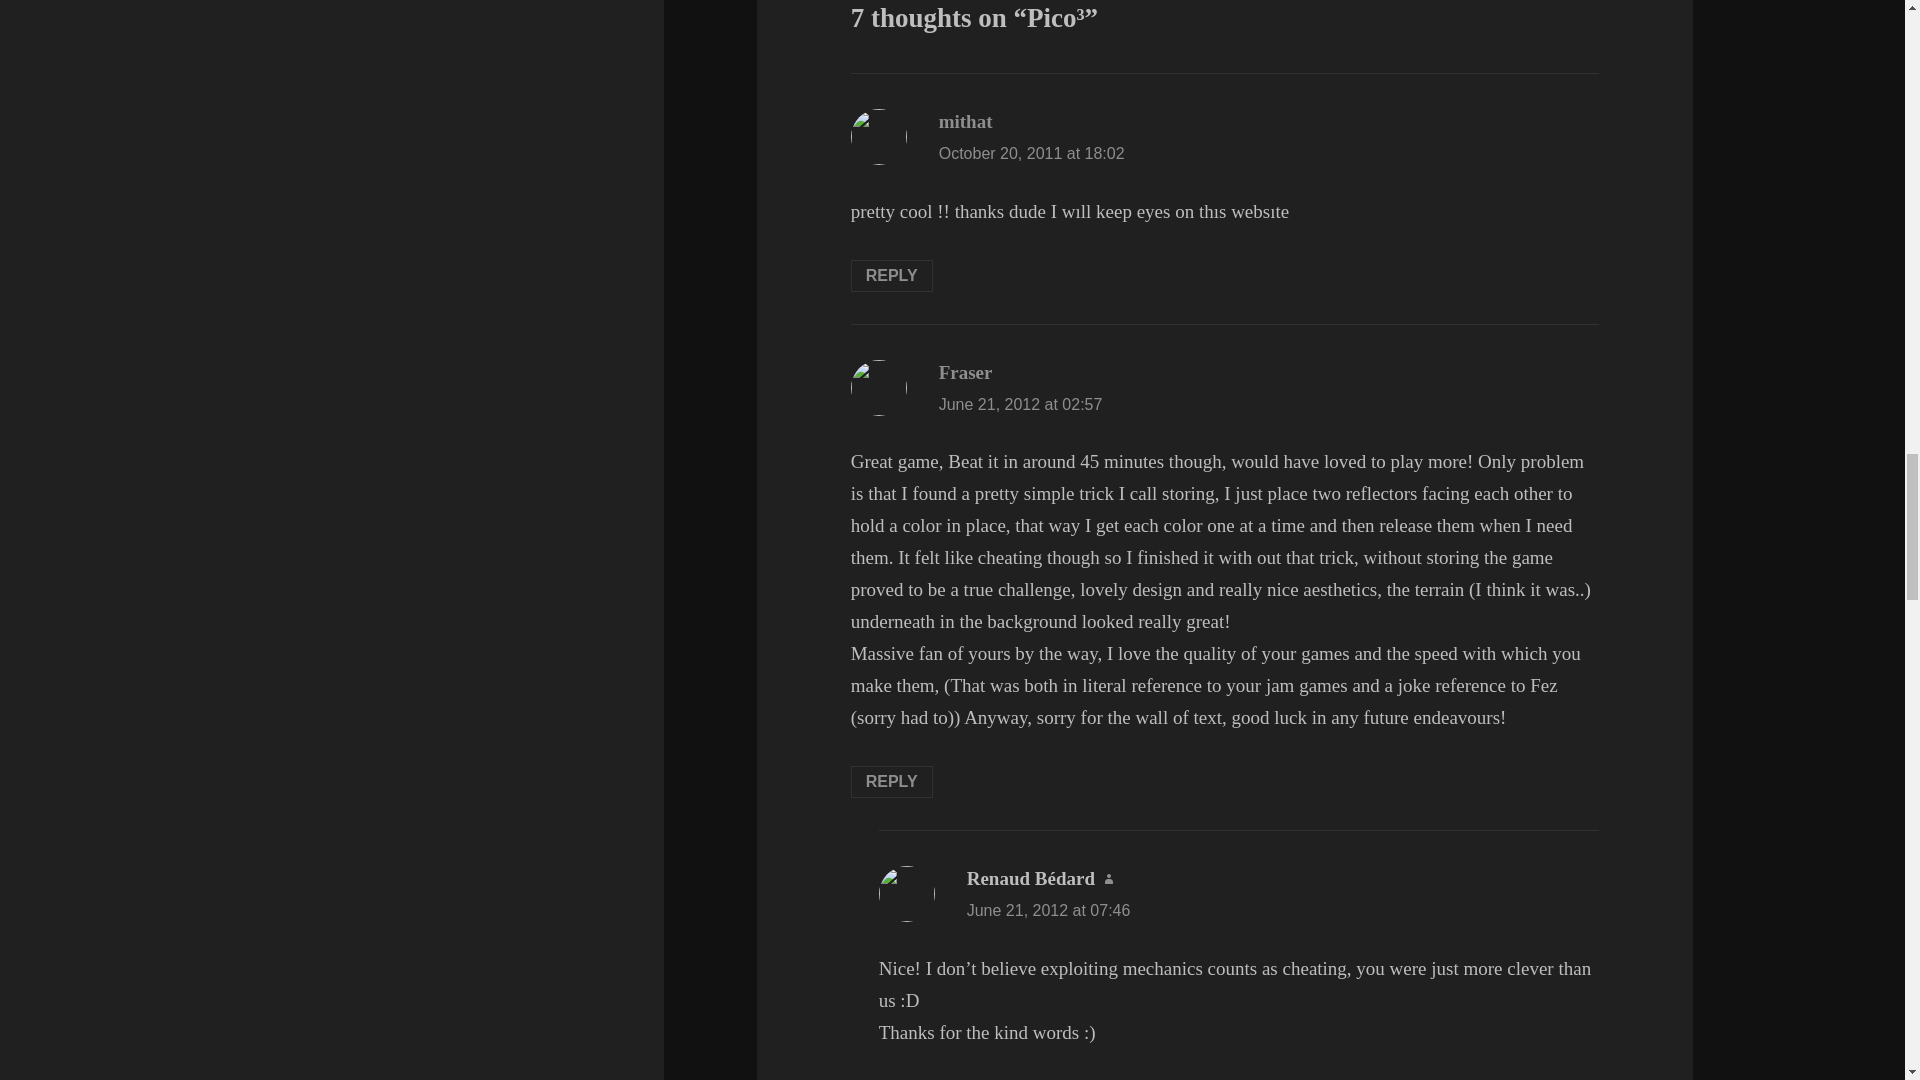  Describe the element at coordinates (892, 276) in the screenshot. I see `REPLY` at that location.